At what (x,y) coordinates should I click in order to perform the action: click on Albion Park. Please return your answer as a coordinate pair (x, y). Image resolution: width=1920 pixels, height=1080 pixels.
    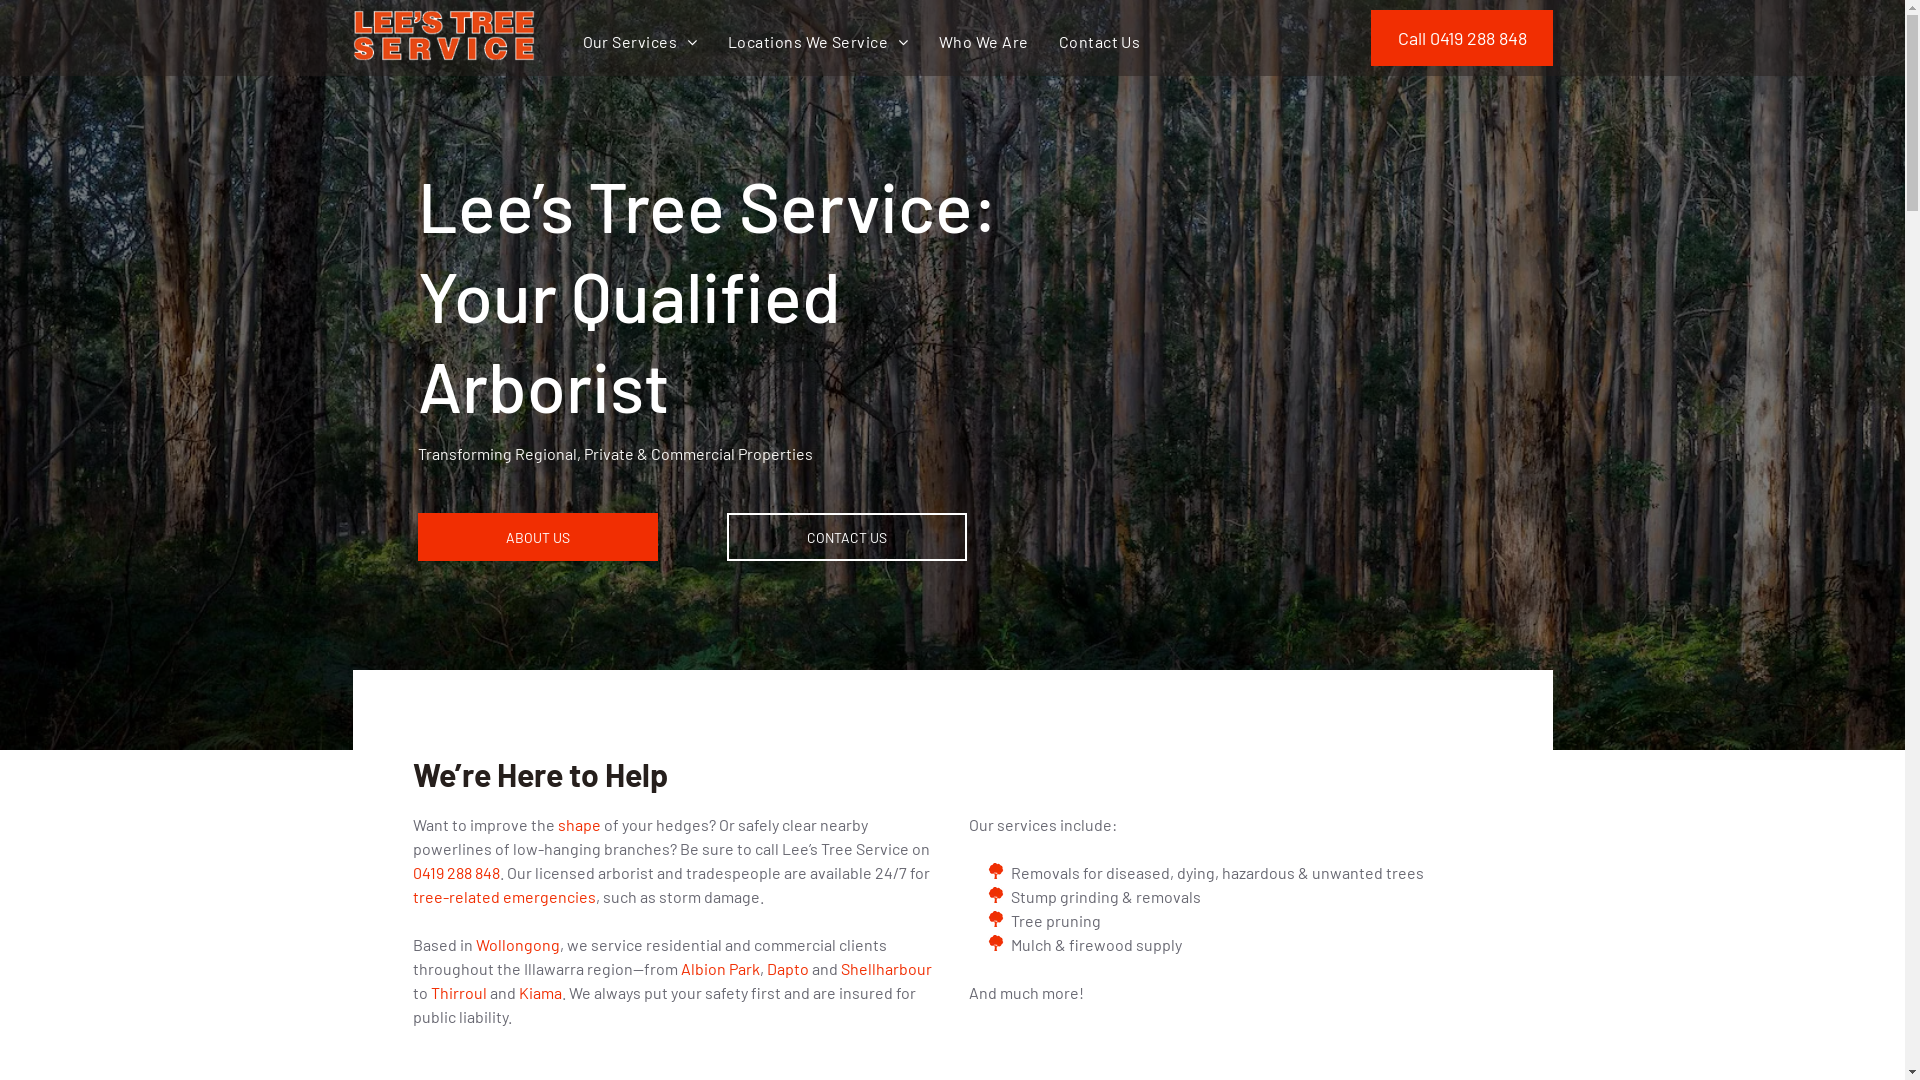
    Looking at the image, I should click on (720, 968).